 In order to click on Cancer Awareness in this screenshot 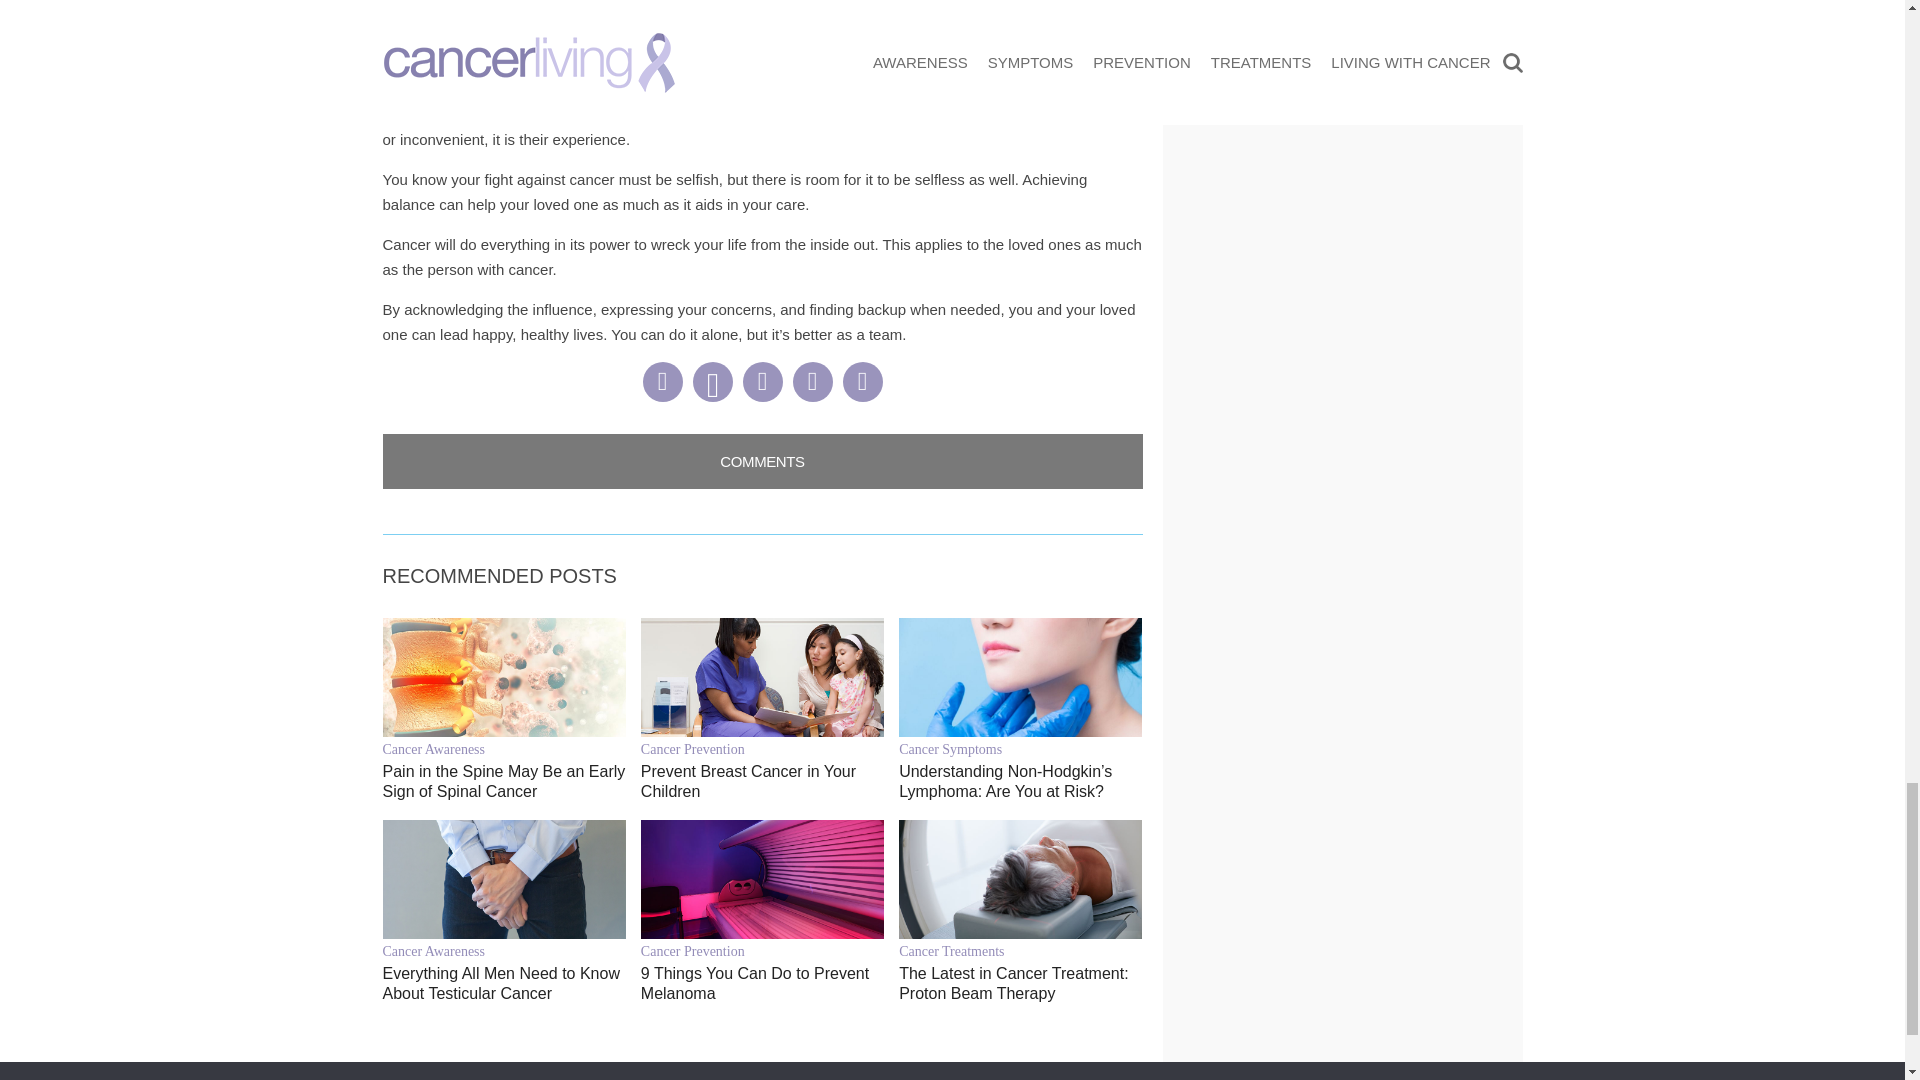, I will do `click(504, 951)`.